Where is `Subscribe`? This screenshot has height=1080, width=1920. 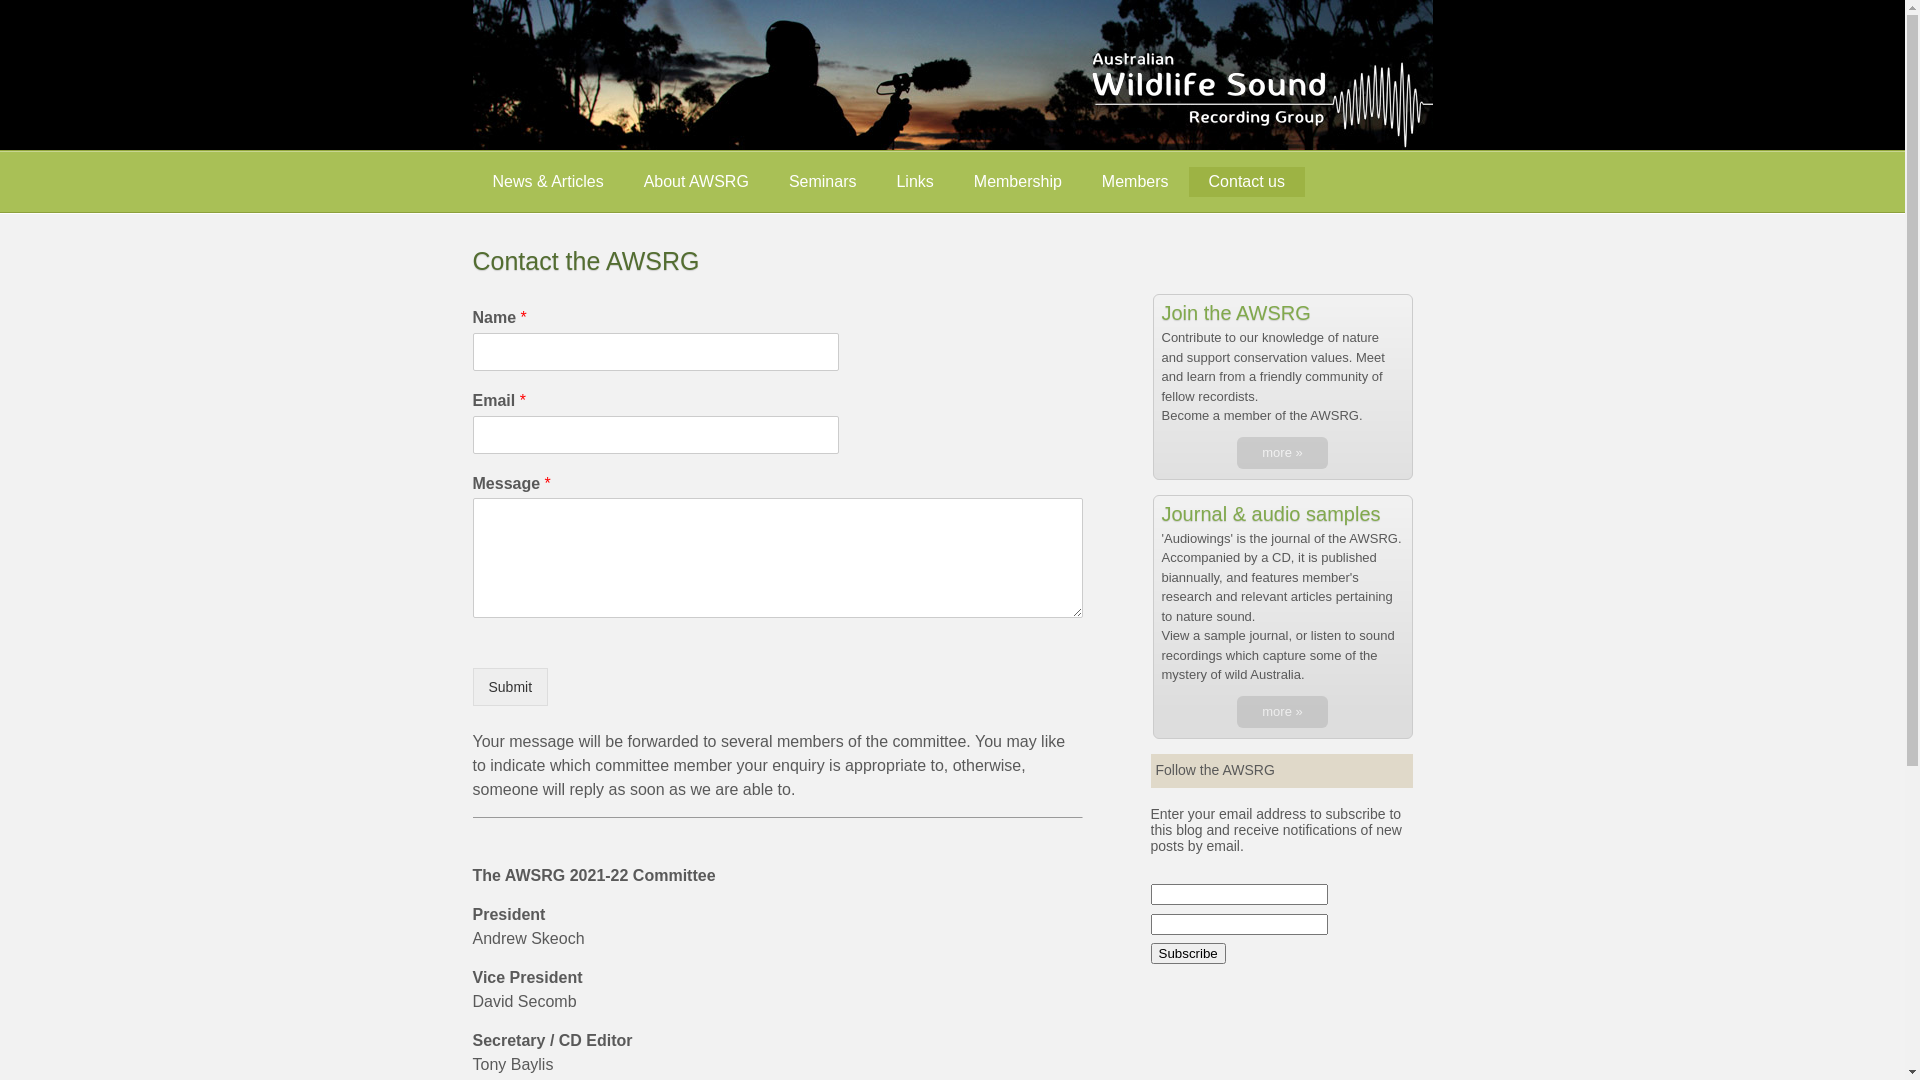
Subscribe is located at coordinates (1188, 954).